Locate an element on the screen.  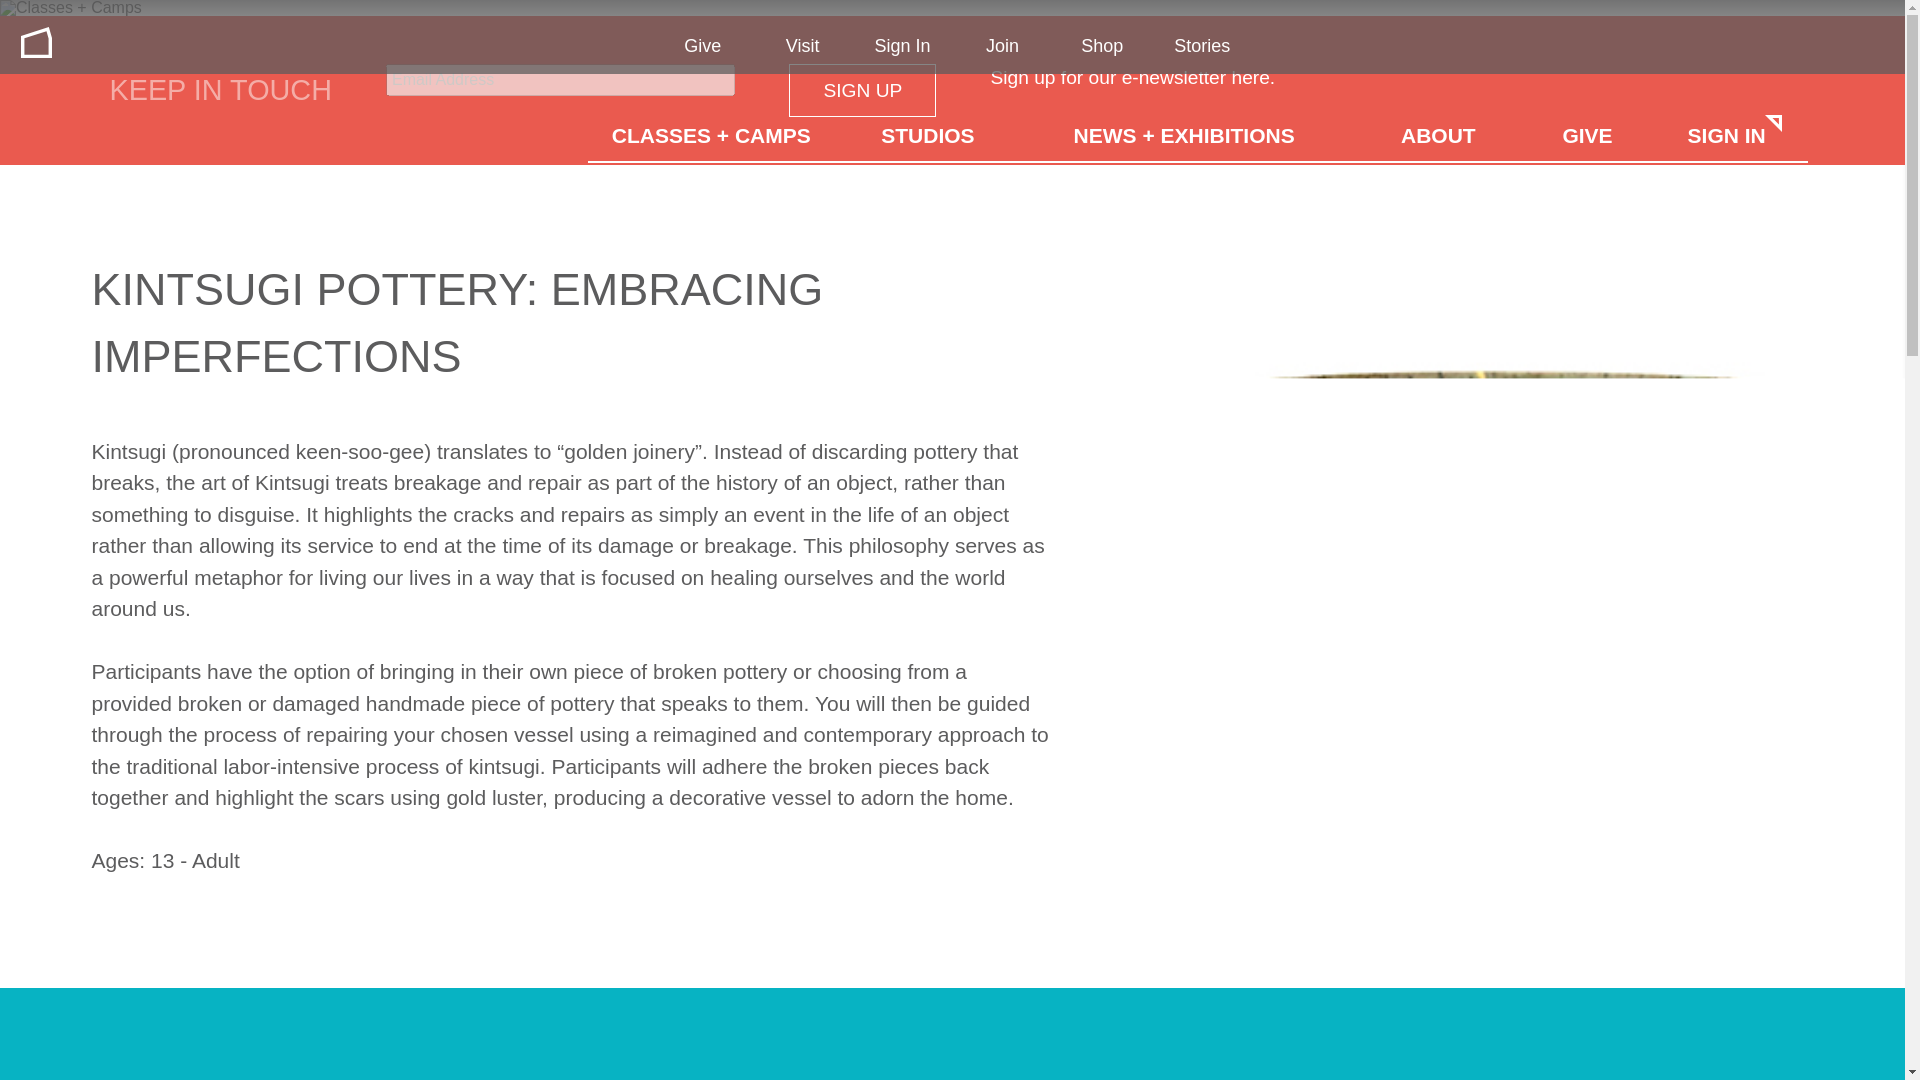
Sign Up is located at coordinates (862, 90).